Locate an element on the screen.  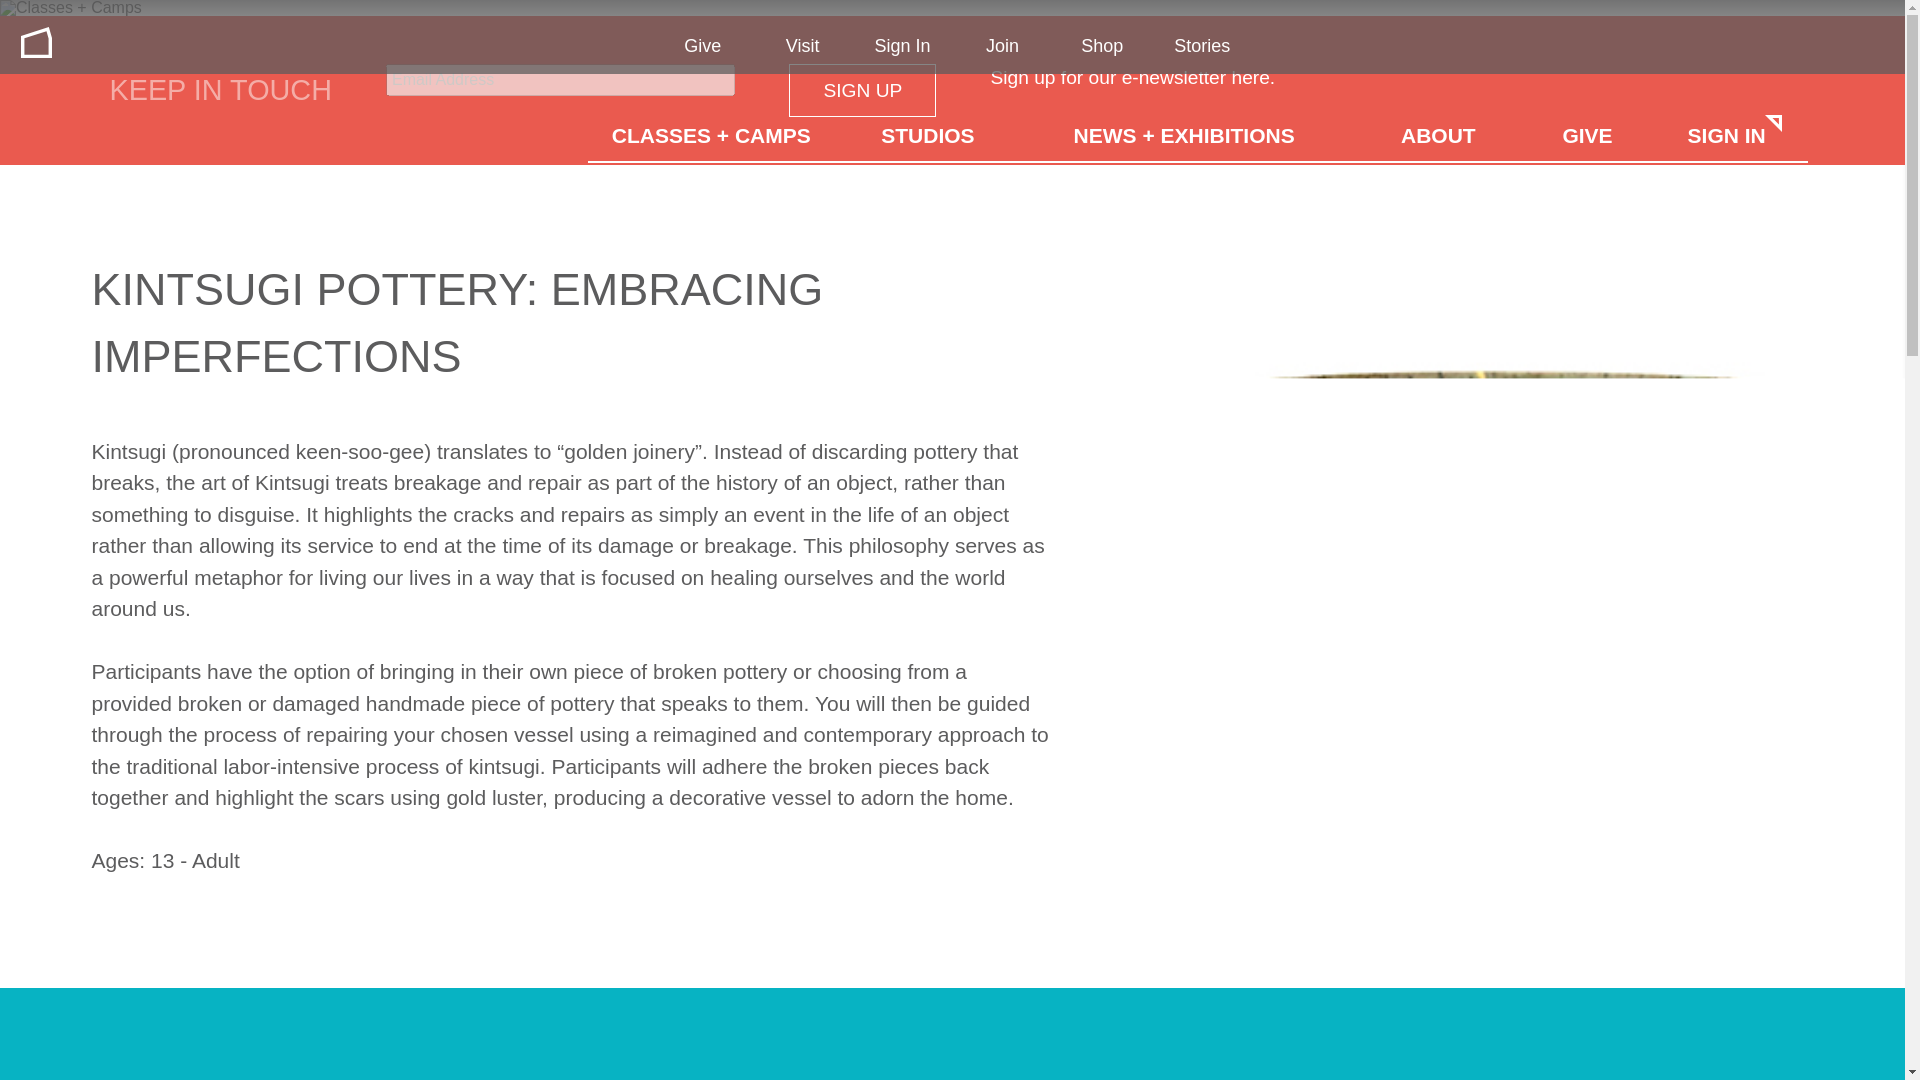
Sign Up is located at coordinates (862, 90).